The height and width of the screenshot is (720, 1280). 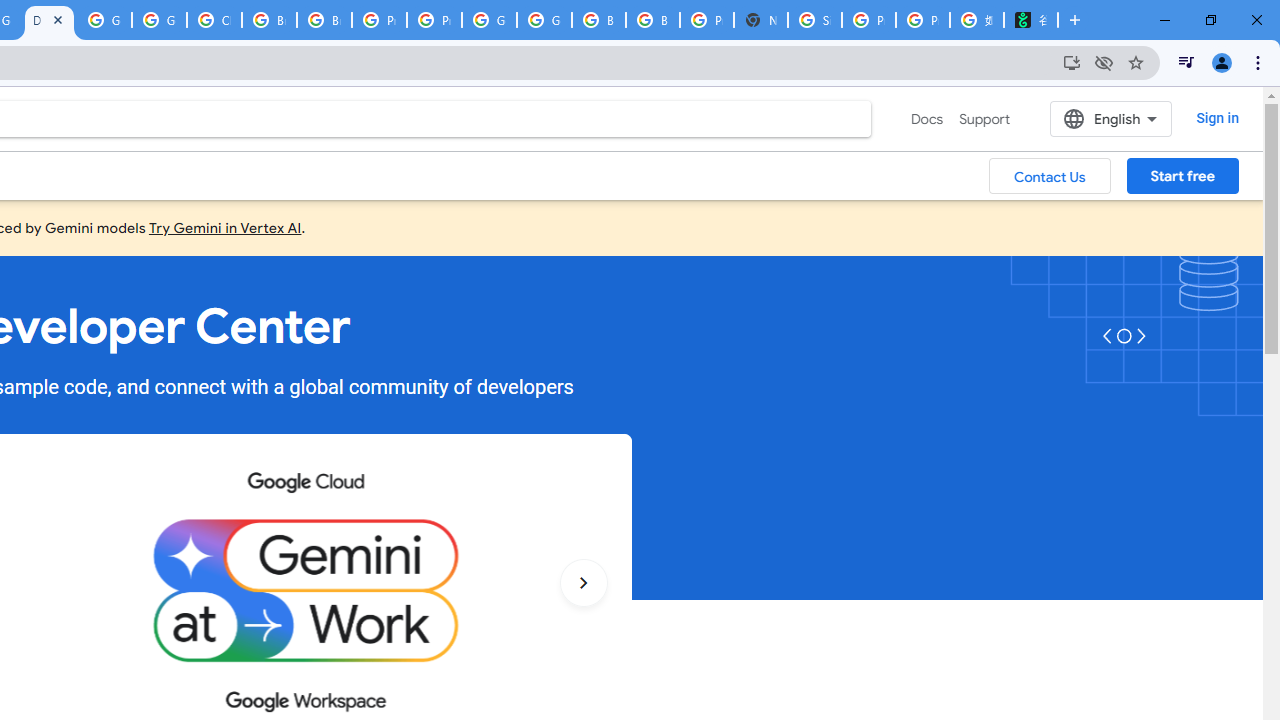 I want to click on New Tab, so click(x=760, y=20).